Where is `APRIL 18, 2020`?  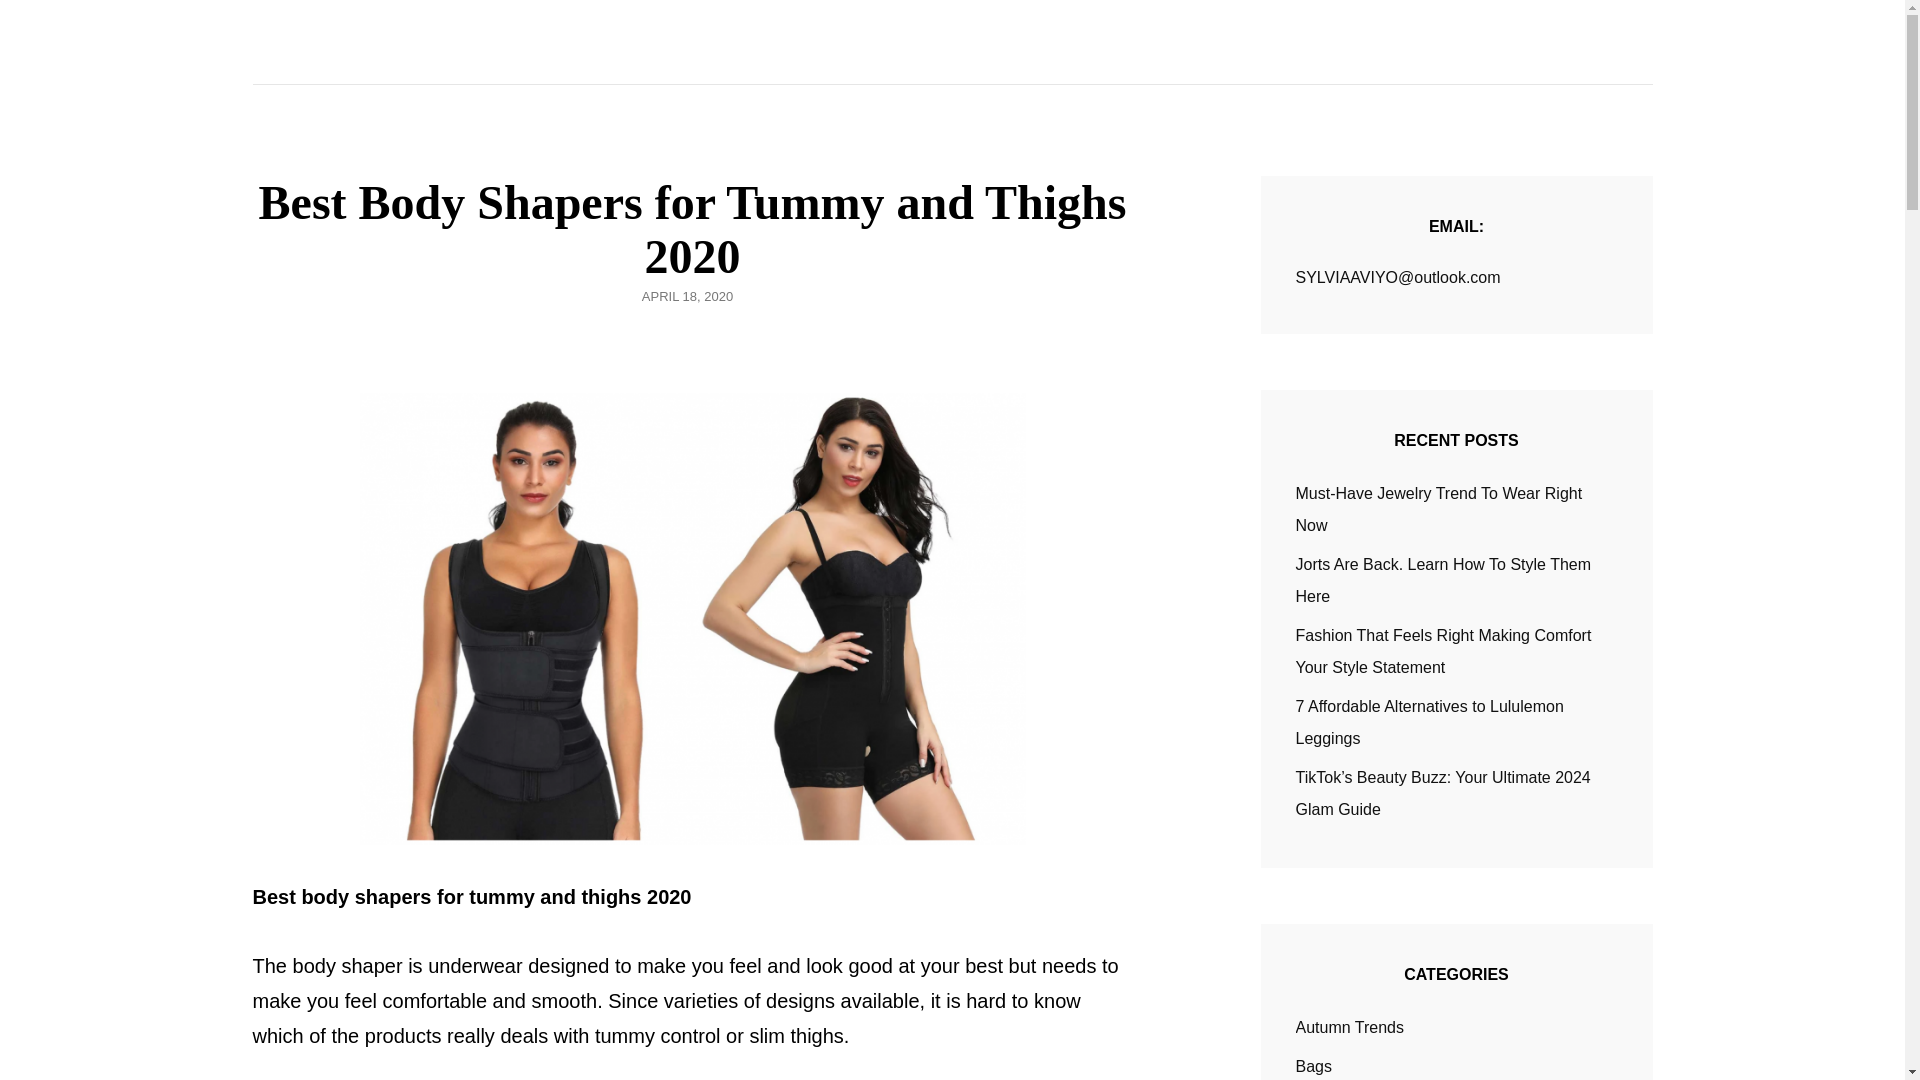
APRIL 18, 2020 is located at coordinates (687, 296).